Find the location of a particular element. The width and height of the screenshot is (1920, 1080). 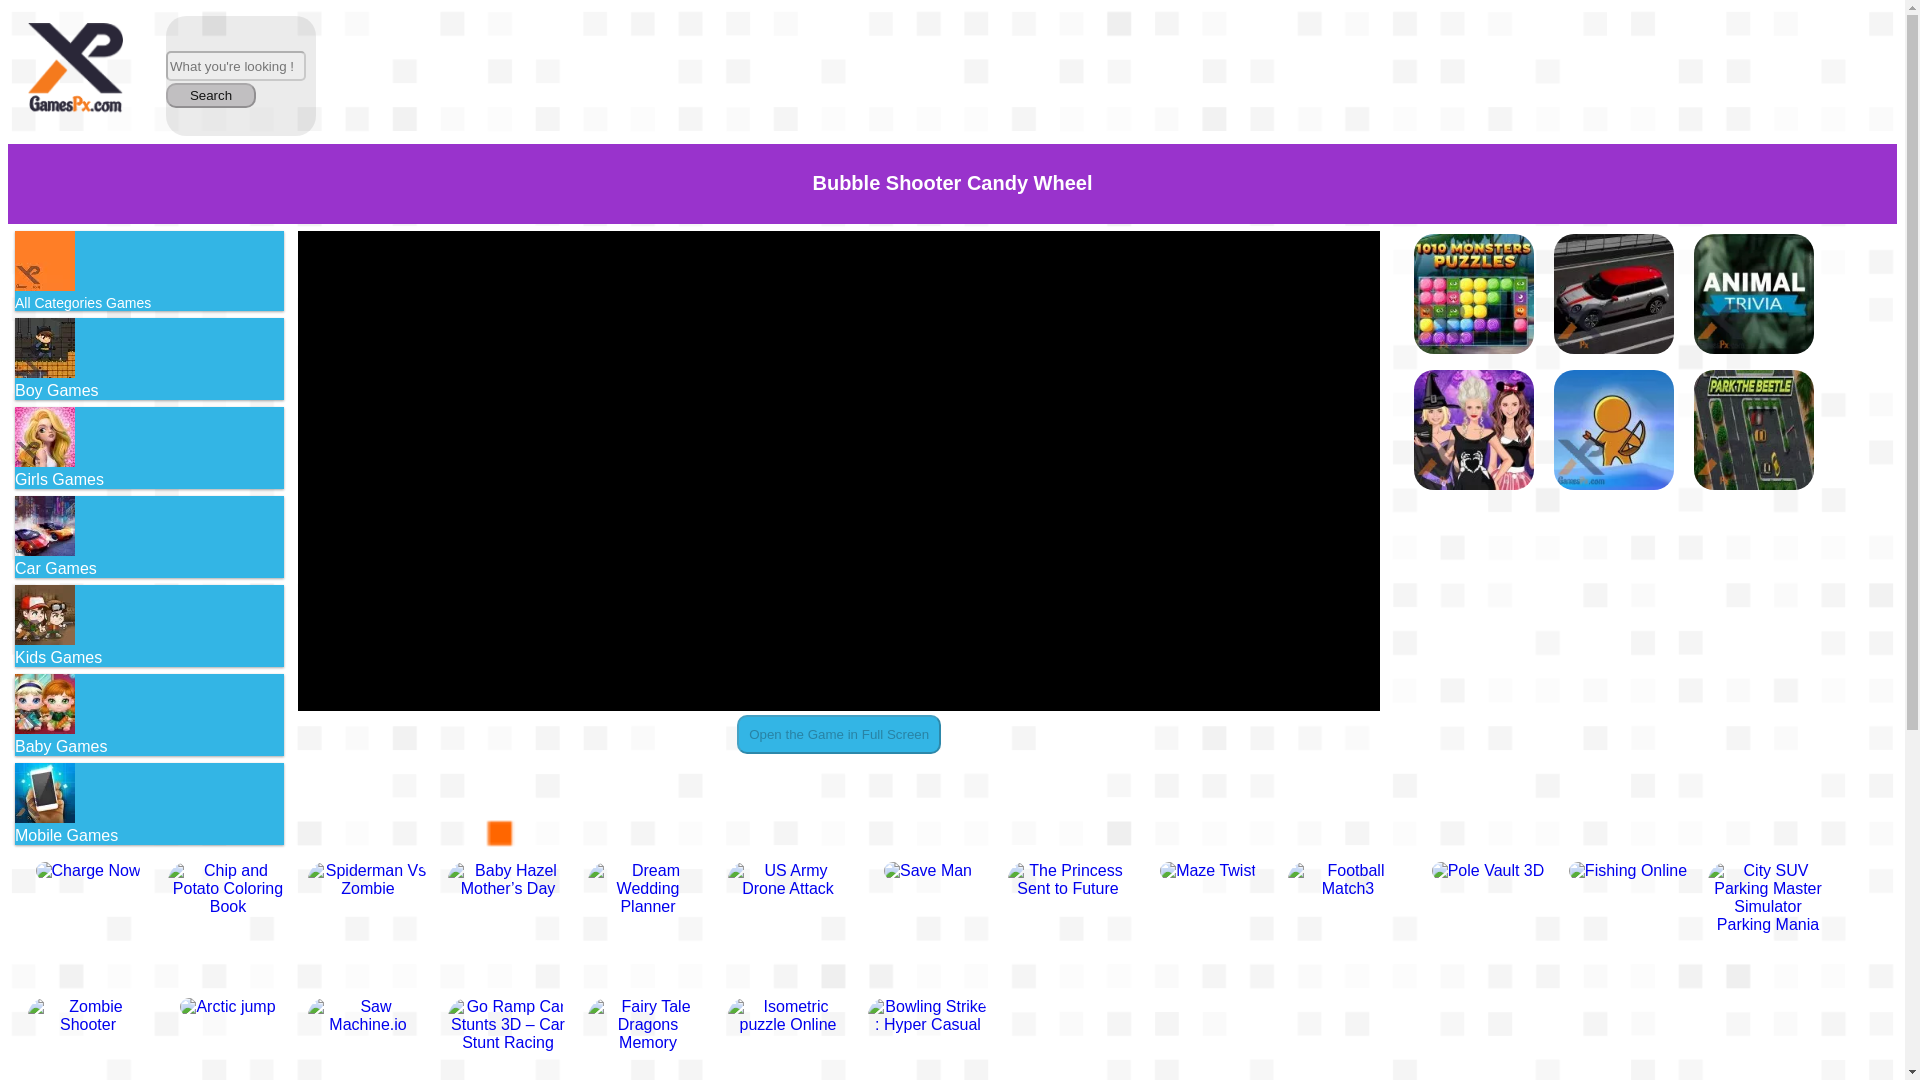

Animal Trivia is located at coordinates (1754, 294).